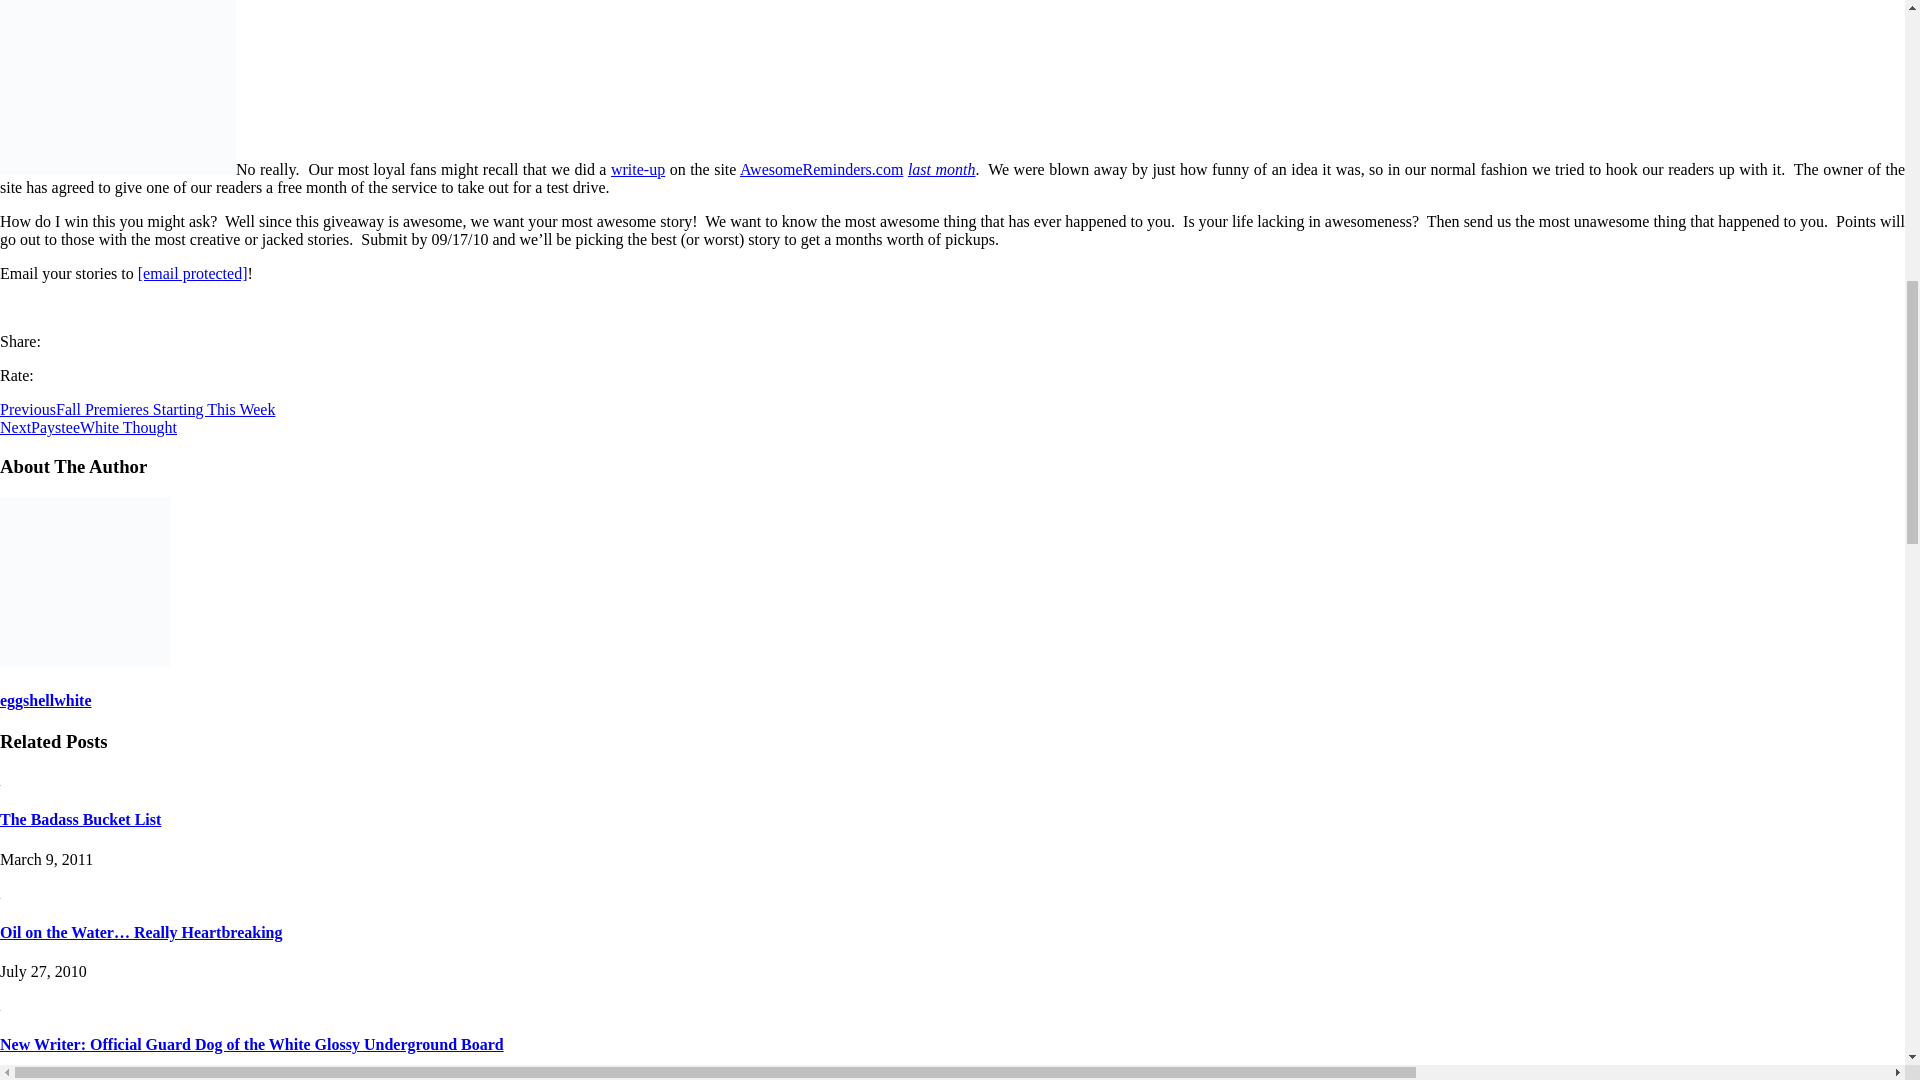 The width and height of the screenshot is (1920, 1080). I want to click on eggshellwhite, so click(46, 700).